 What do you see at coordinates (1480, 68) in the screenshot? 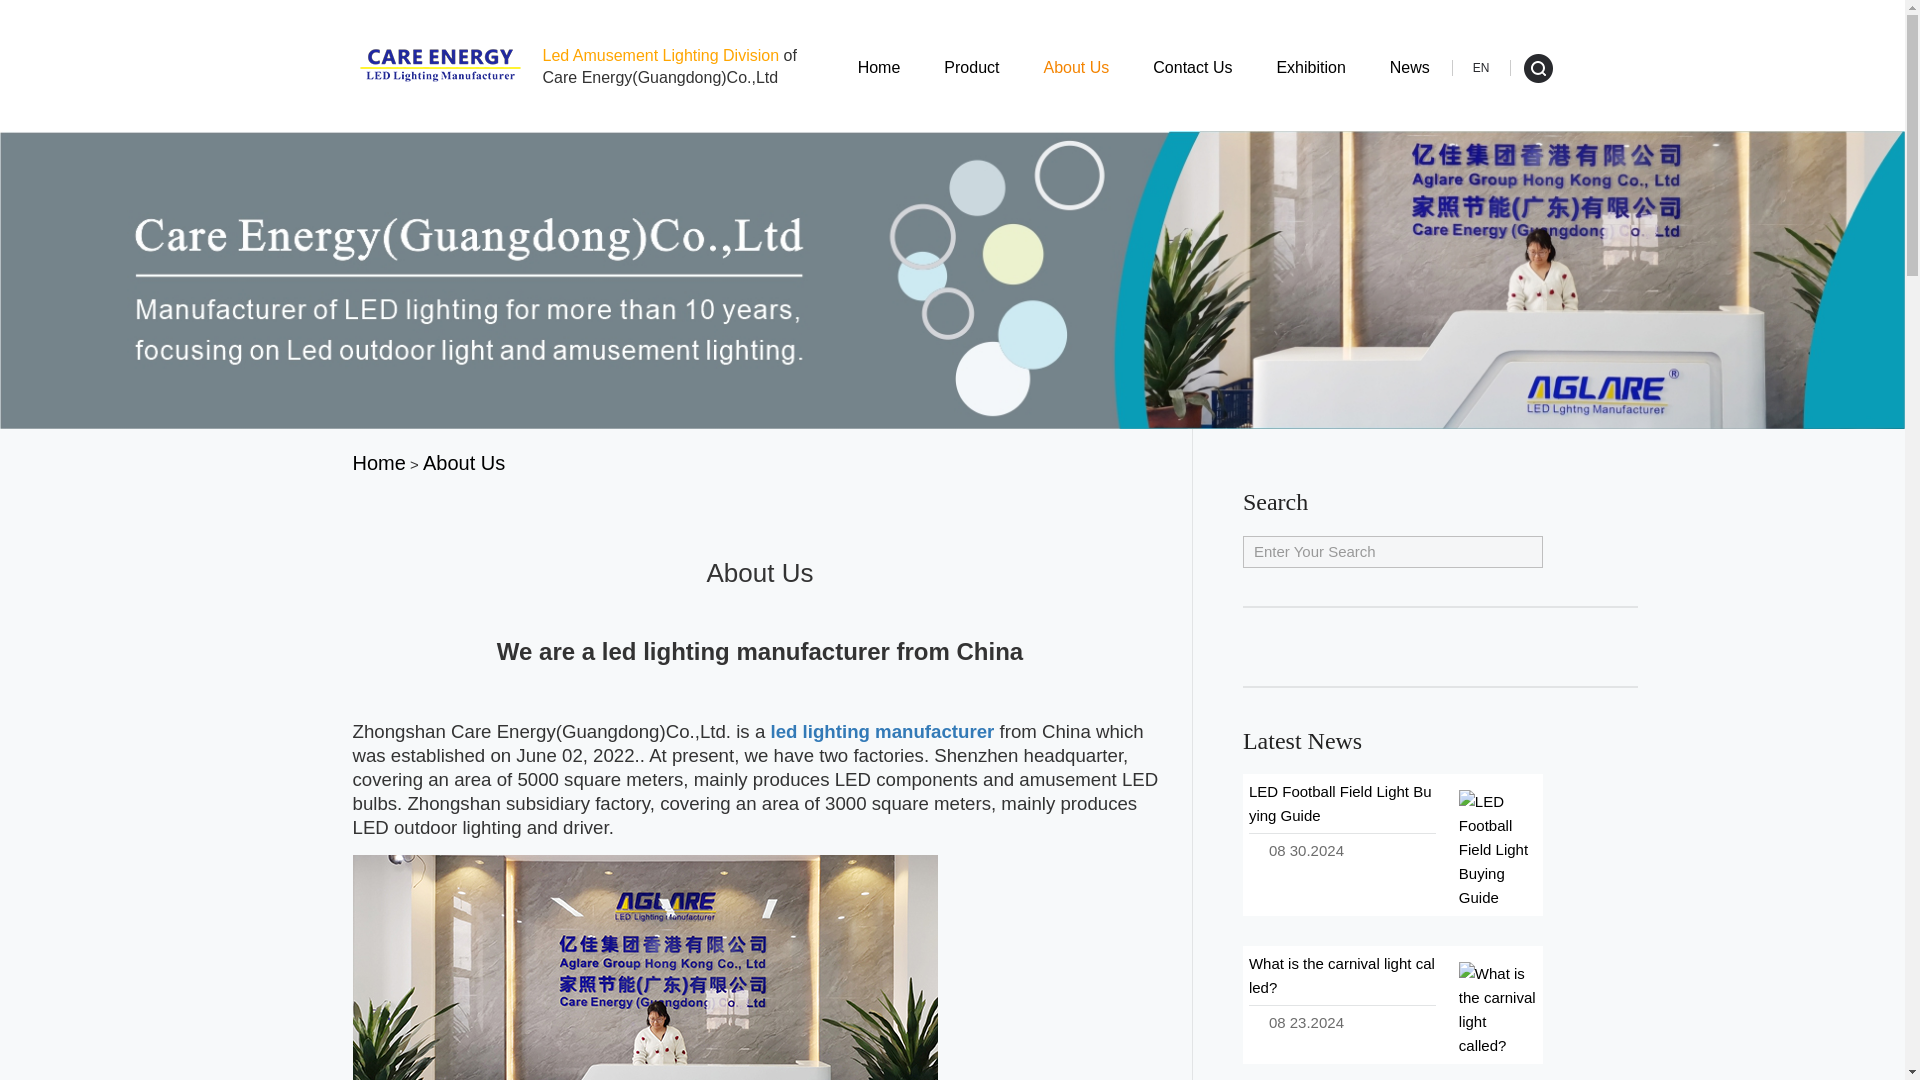
I see `EN` at bounding box center [1480, 68].